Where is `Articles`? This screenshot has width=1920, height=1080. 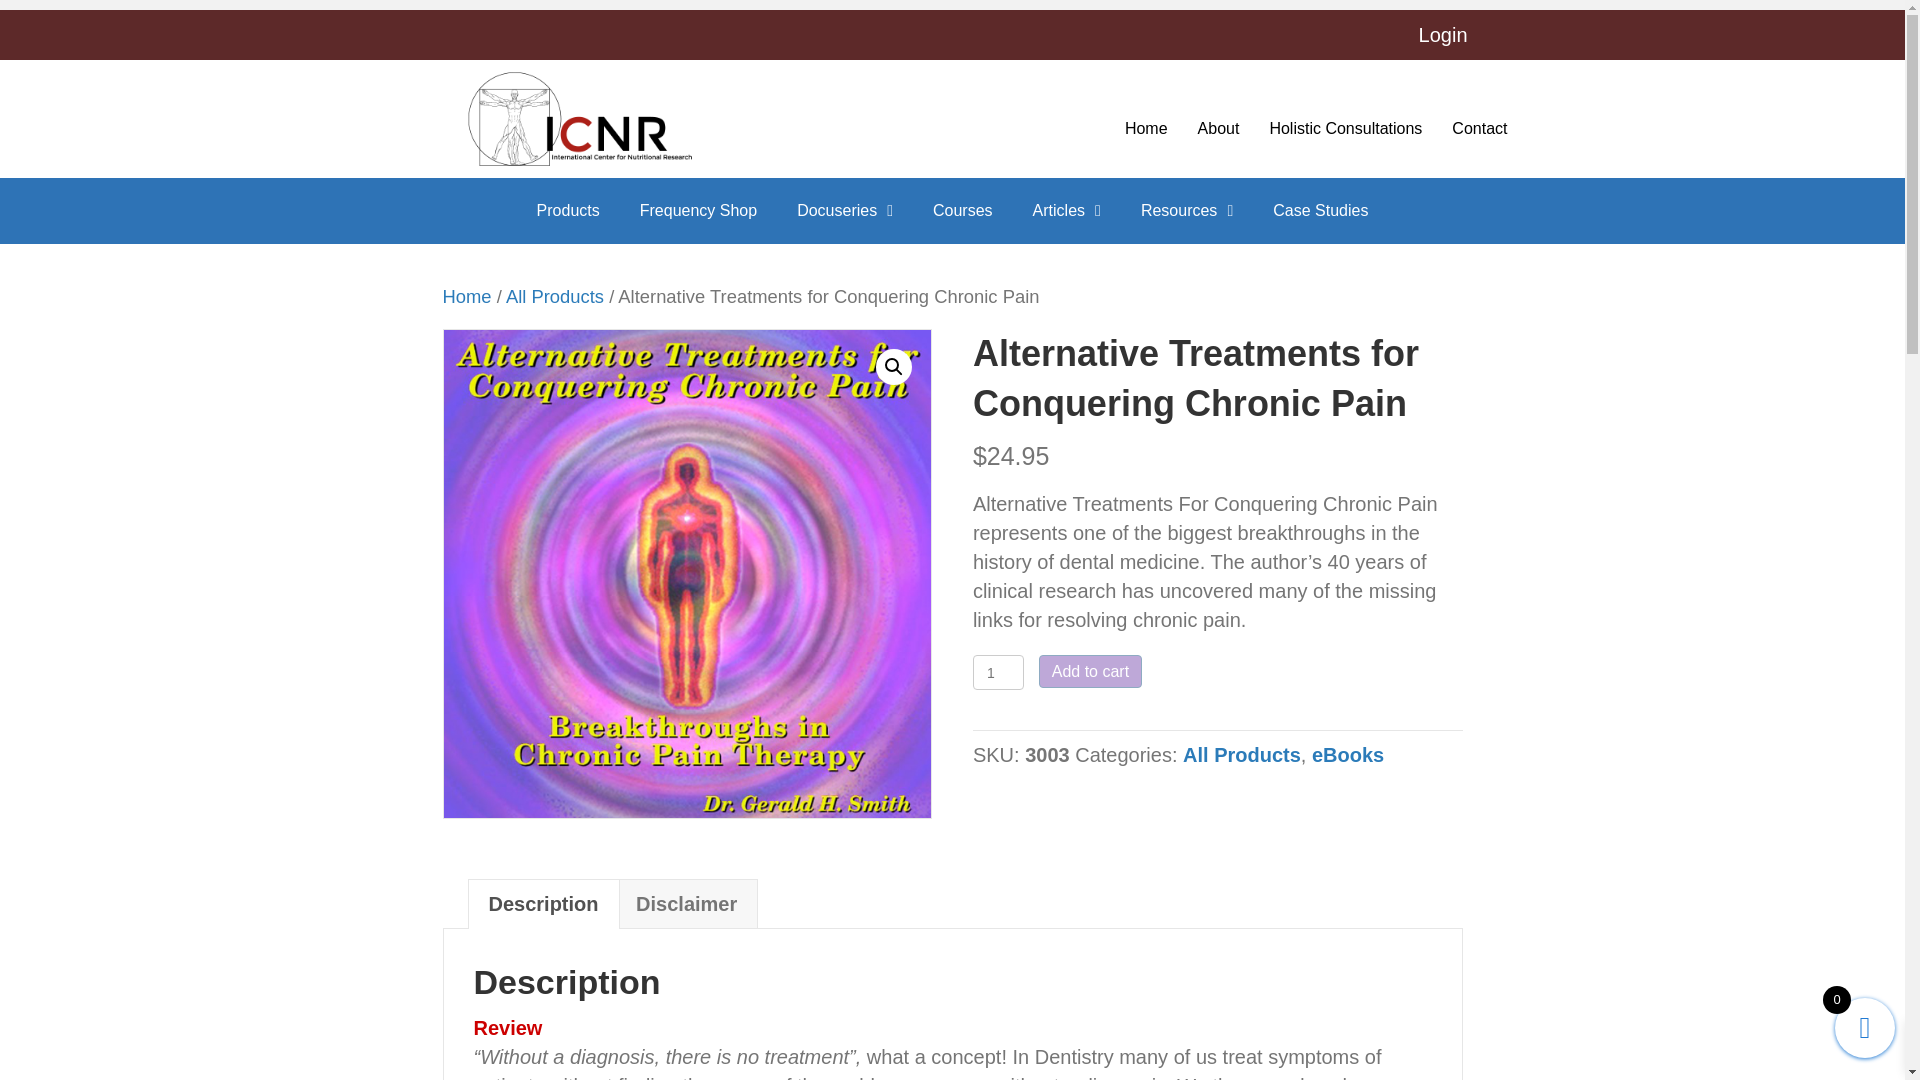
Articles is located at coordinates (1066, 210).